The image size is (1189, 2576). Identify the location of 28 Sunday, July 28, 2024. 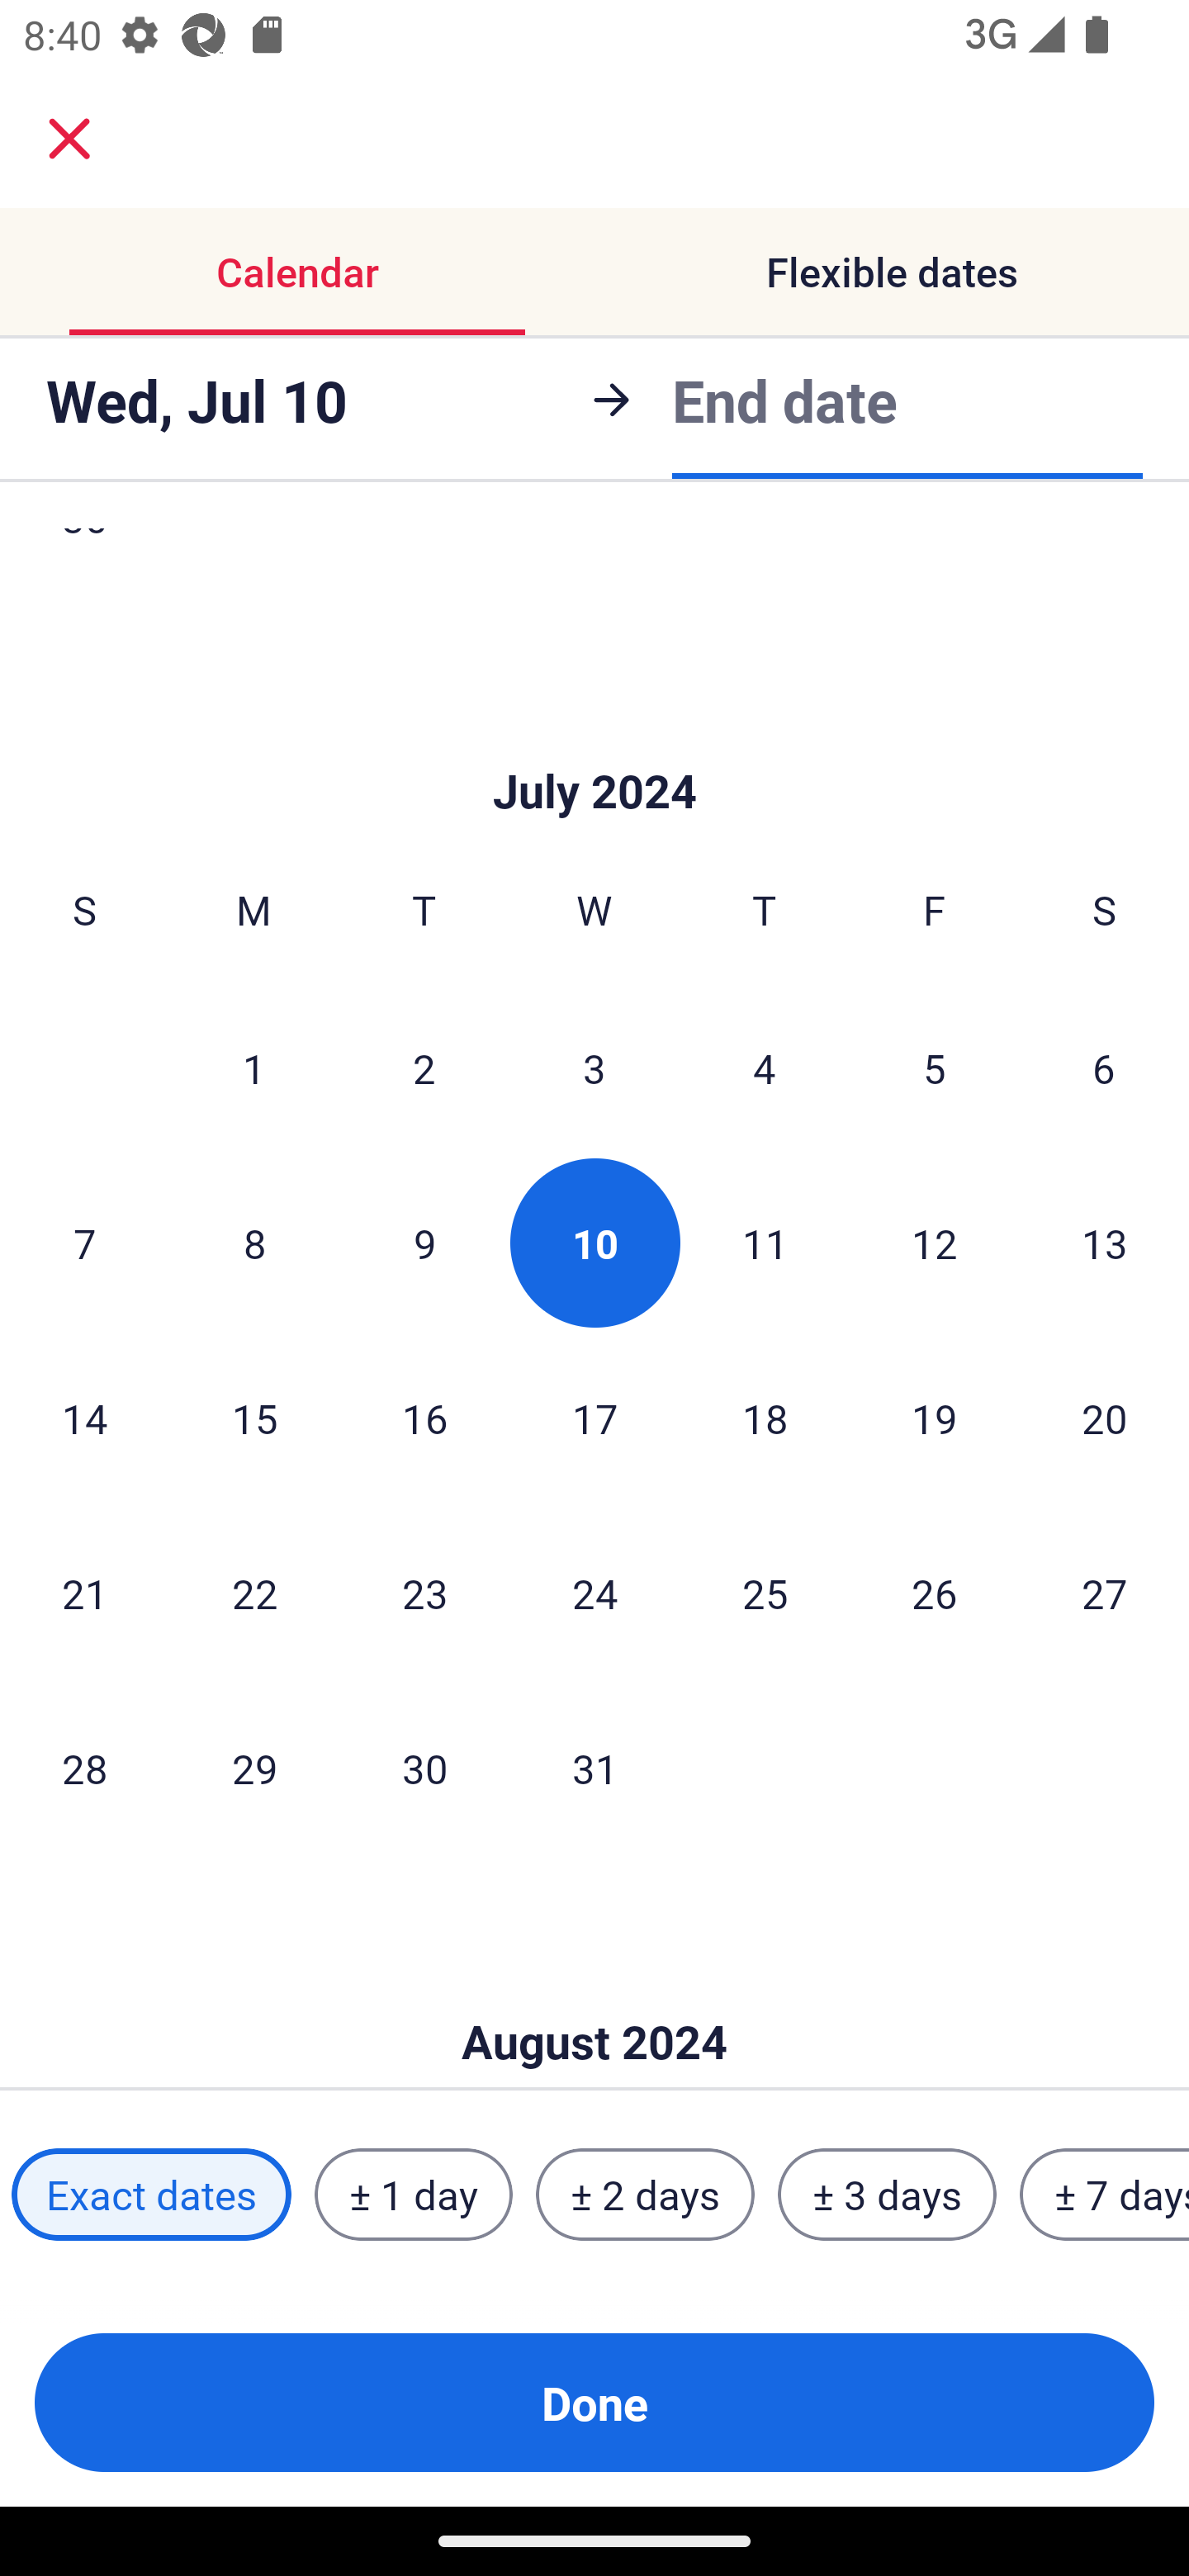
(84, 1769).